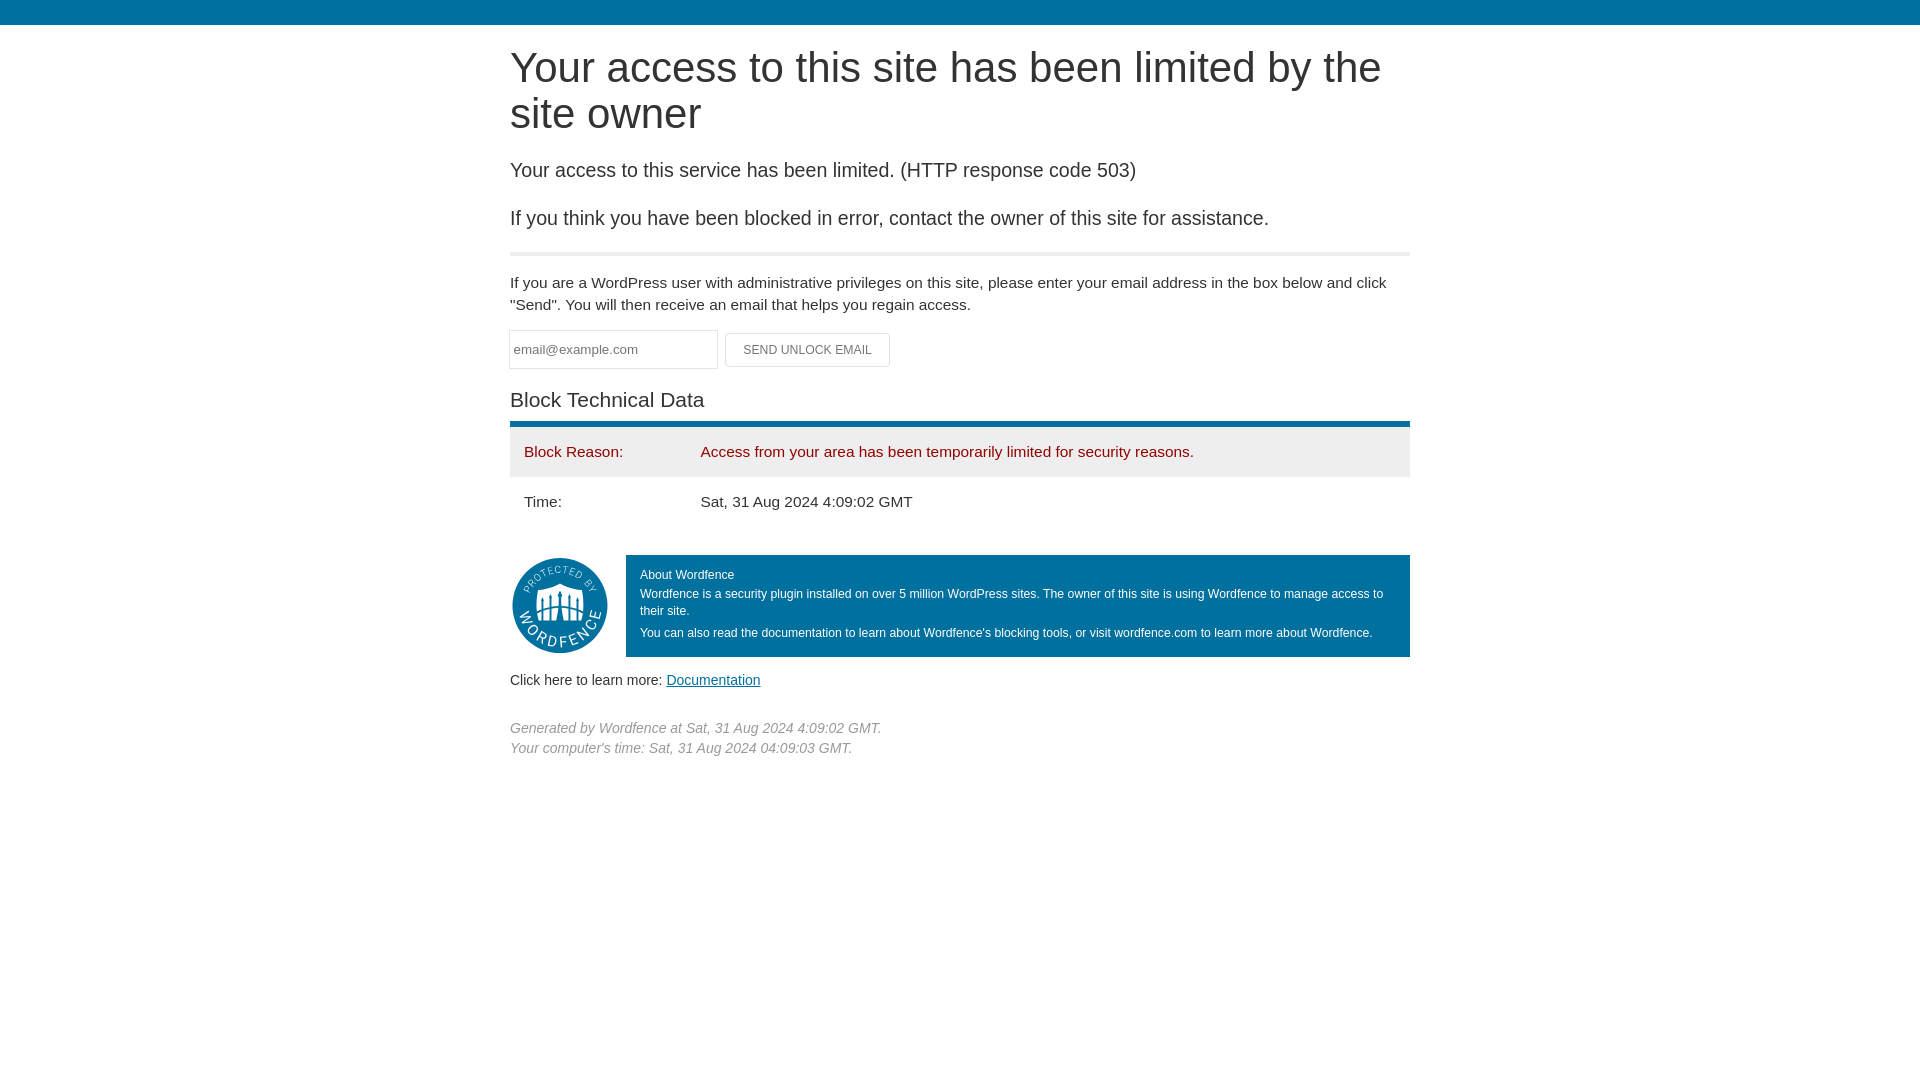  Describe the element at coordinates (808, 350) in the screenshot. I see `Send Unlock Email` at that location.